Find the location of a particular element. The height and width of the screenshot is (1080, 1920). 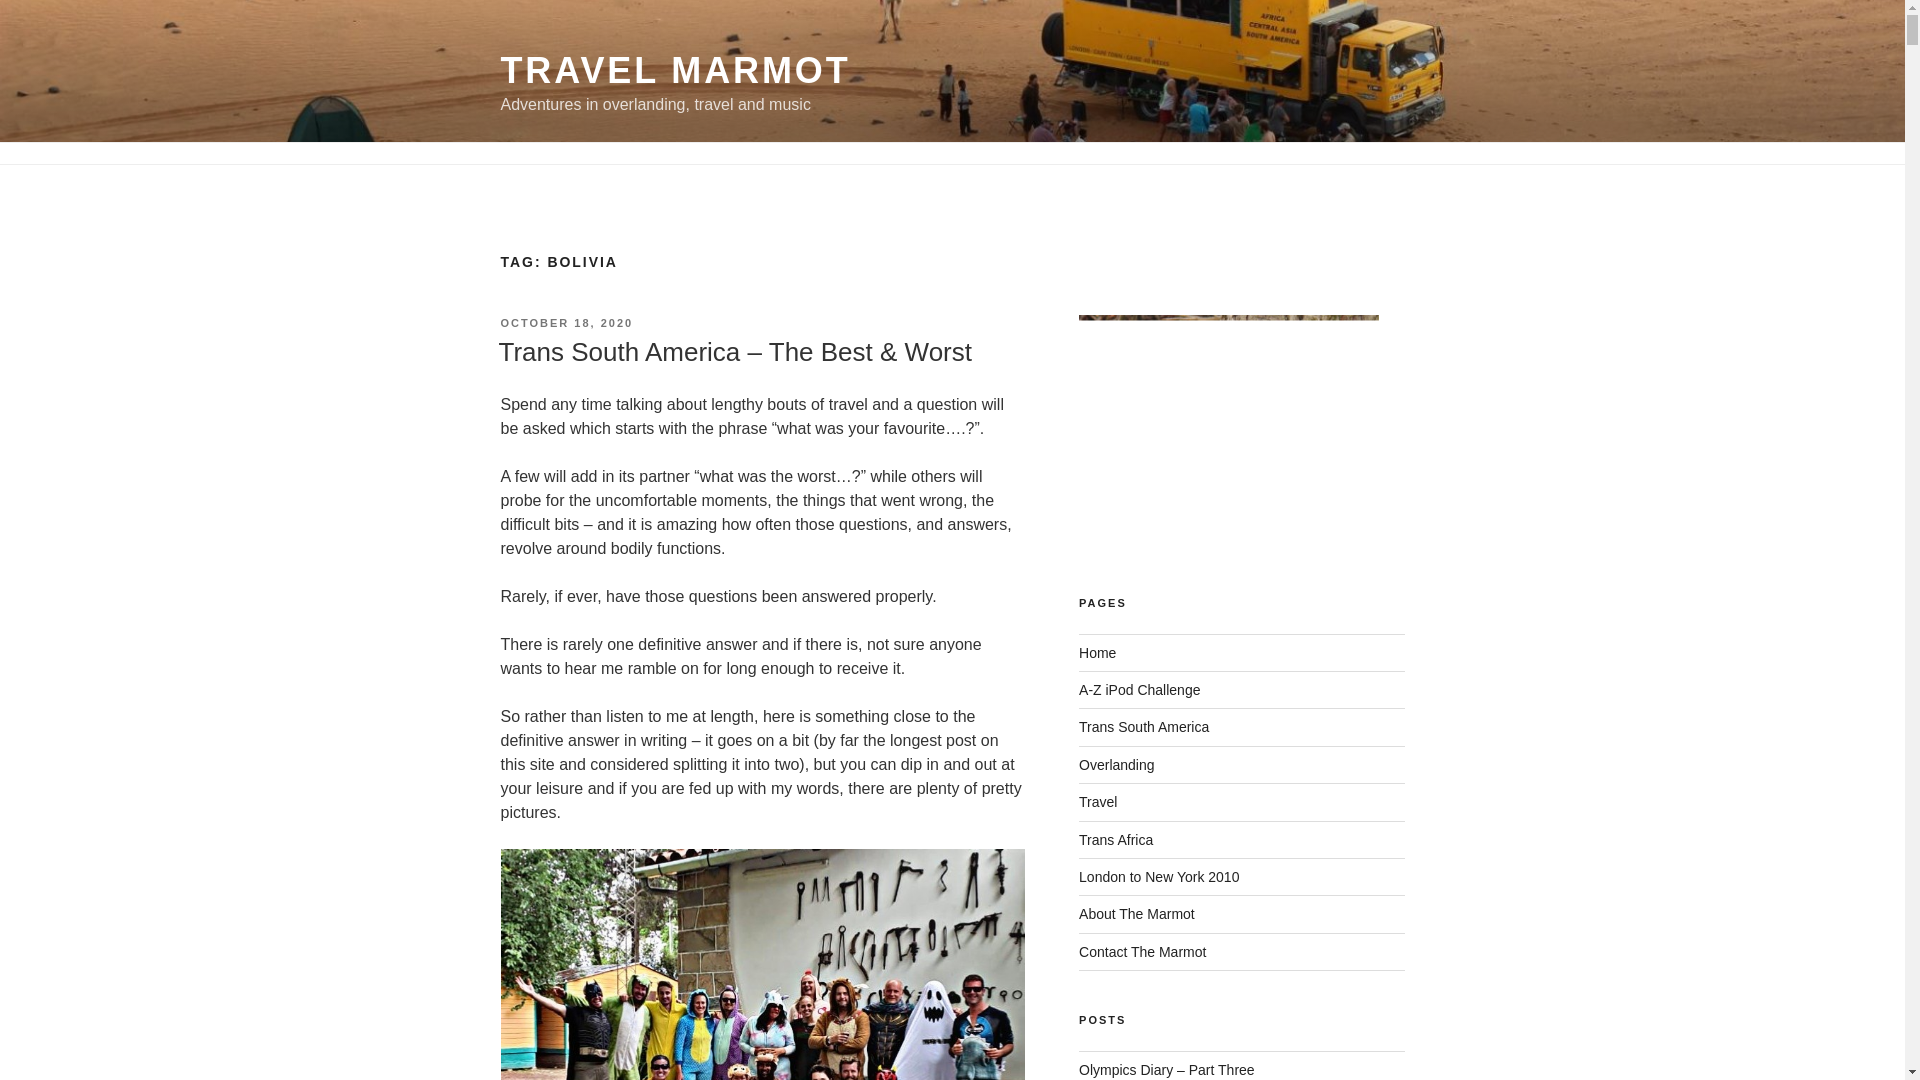

OCTOBER 18, 2020 is located at coordinates (566, 323).